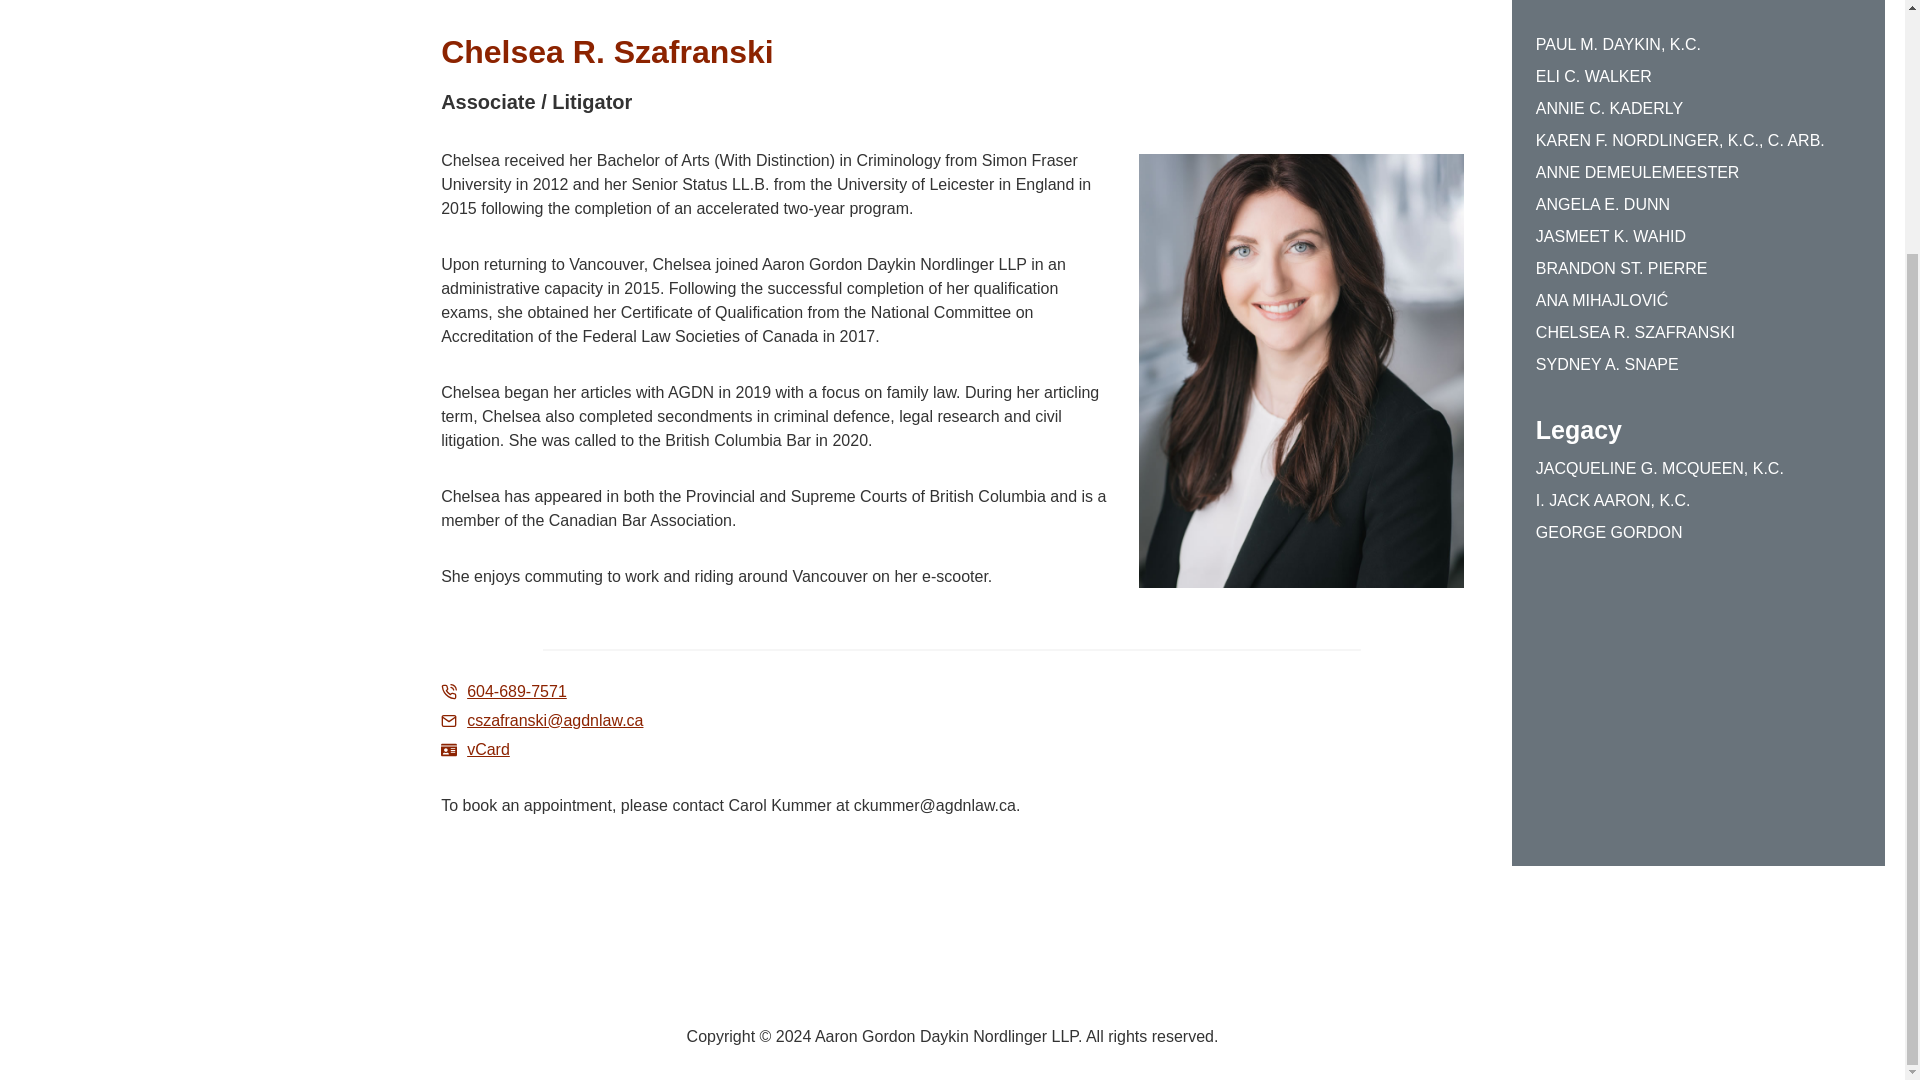  Describe the element at coordinates (504, 692) in the screenshot. I see `604-689-7571` at that location.